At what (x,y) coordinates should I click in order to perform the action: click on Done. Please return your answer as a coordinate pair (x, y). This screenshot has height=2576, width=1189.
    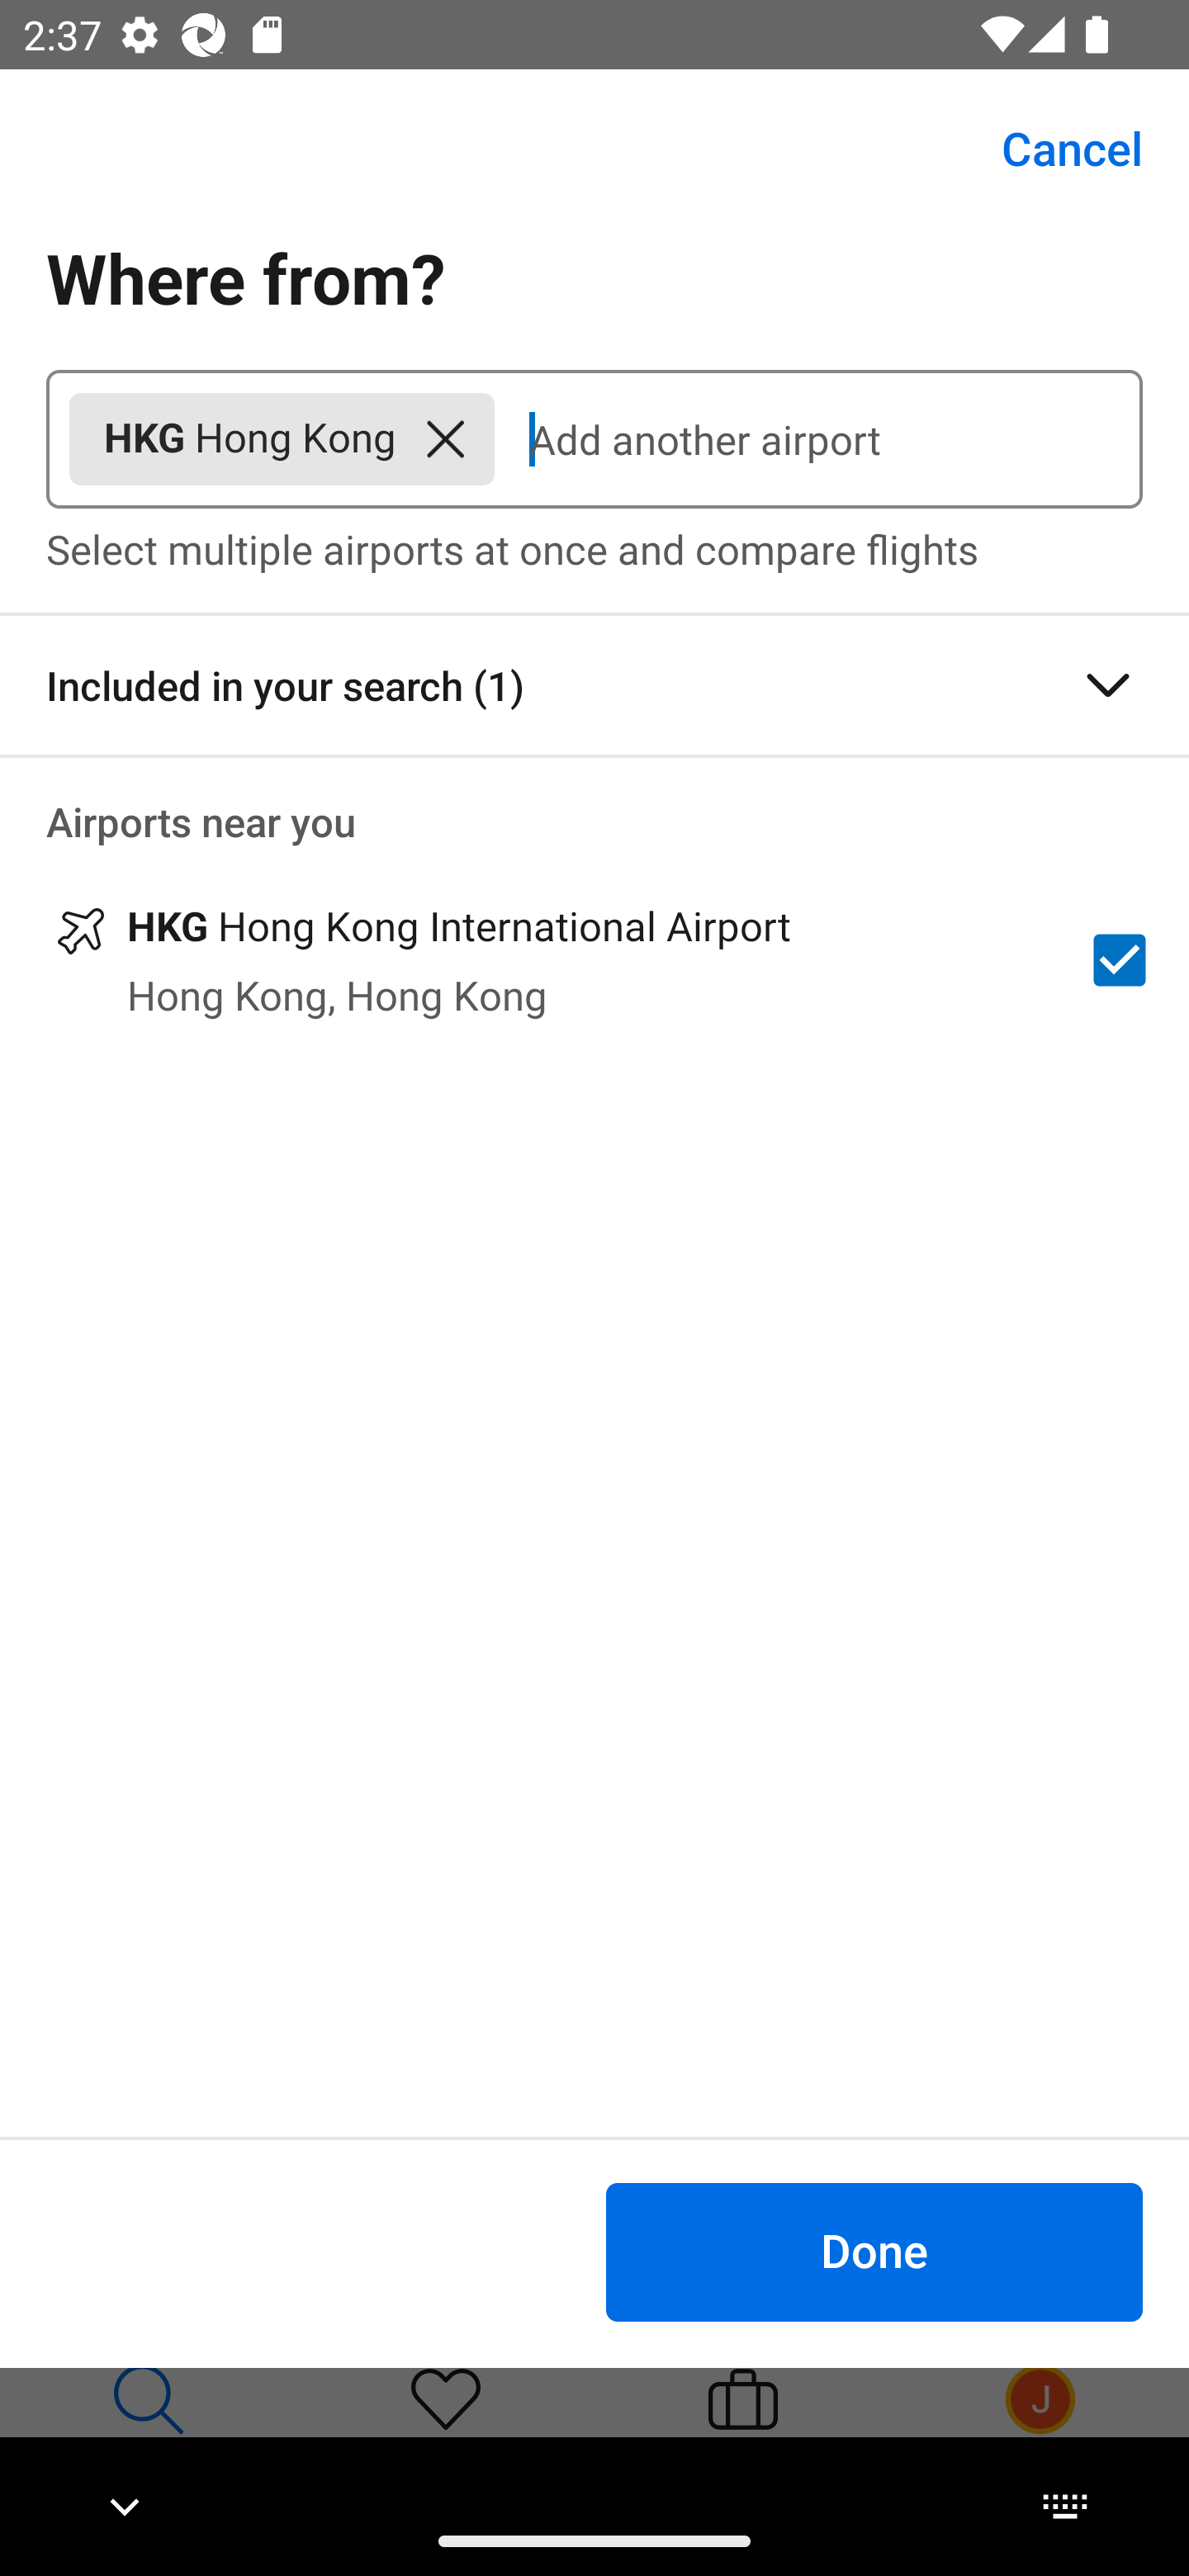
    Looking at the image, I should click on (874, 2251).